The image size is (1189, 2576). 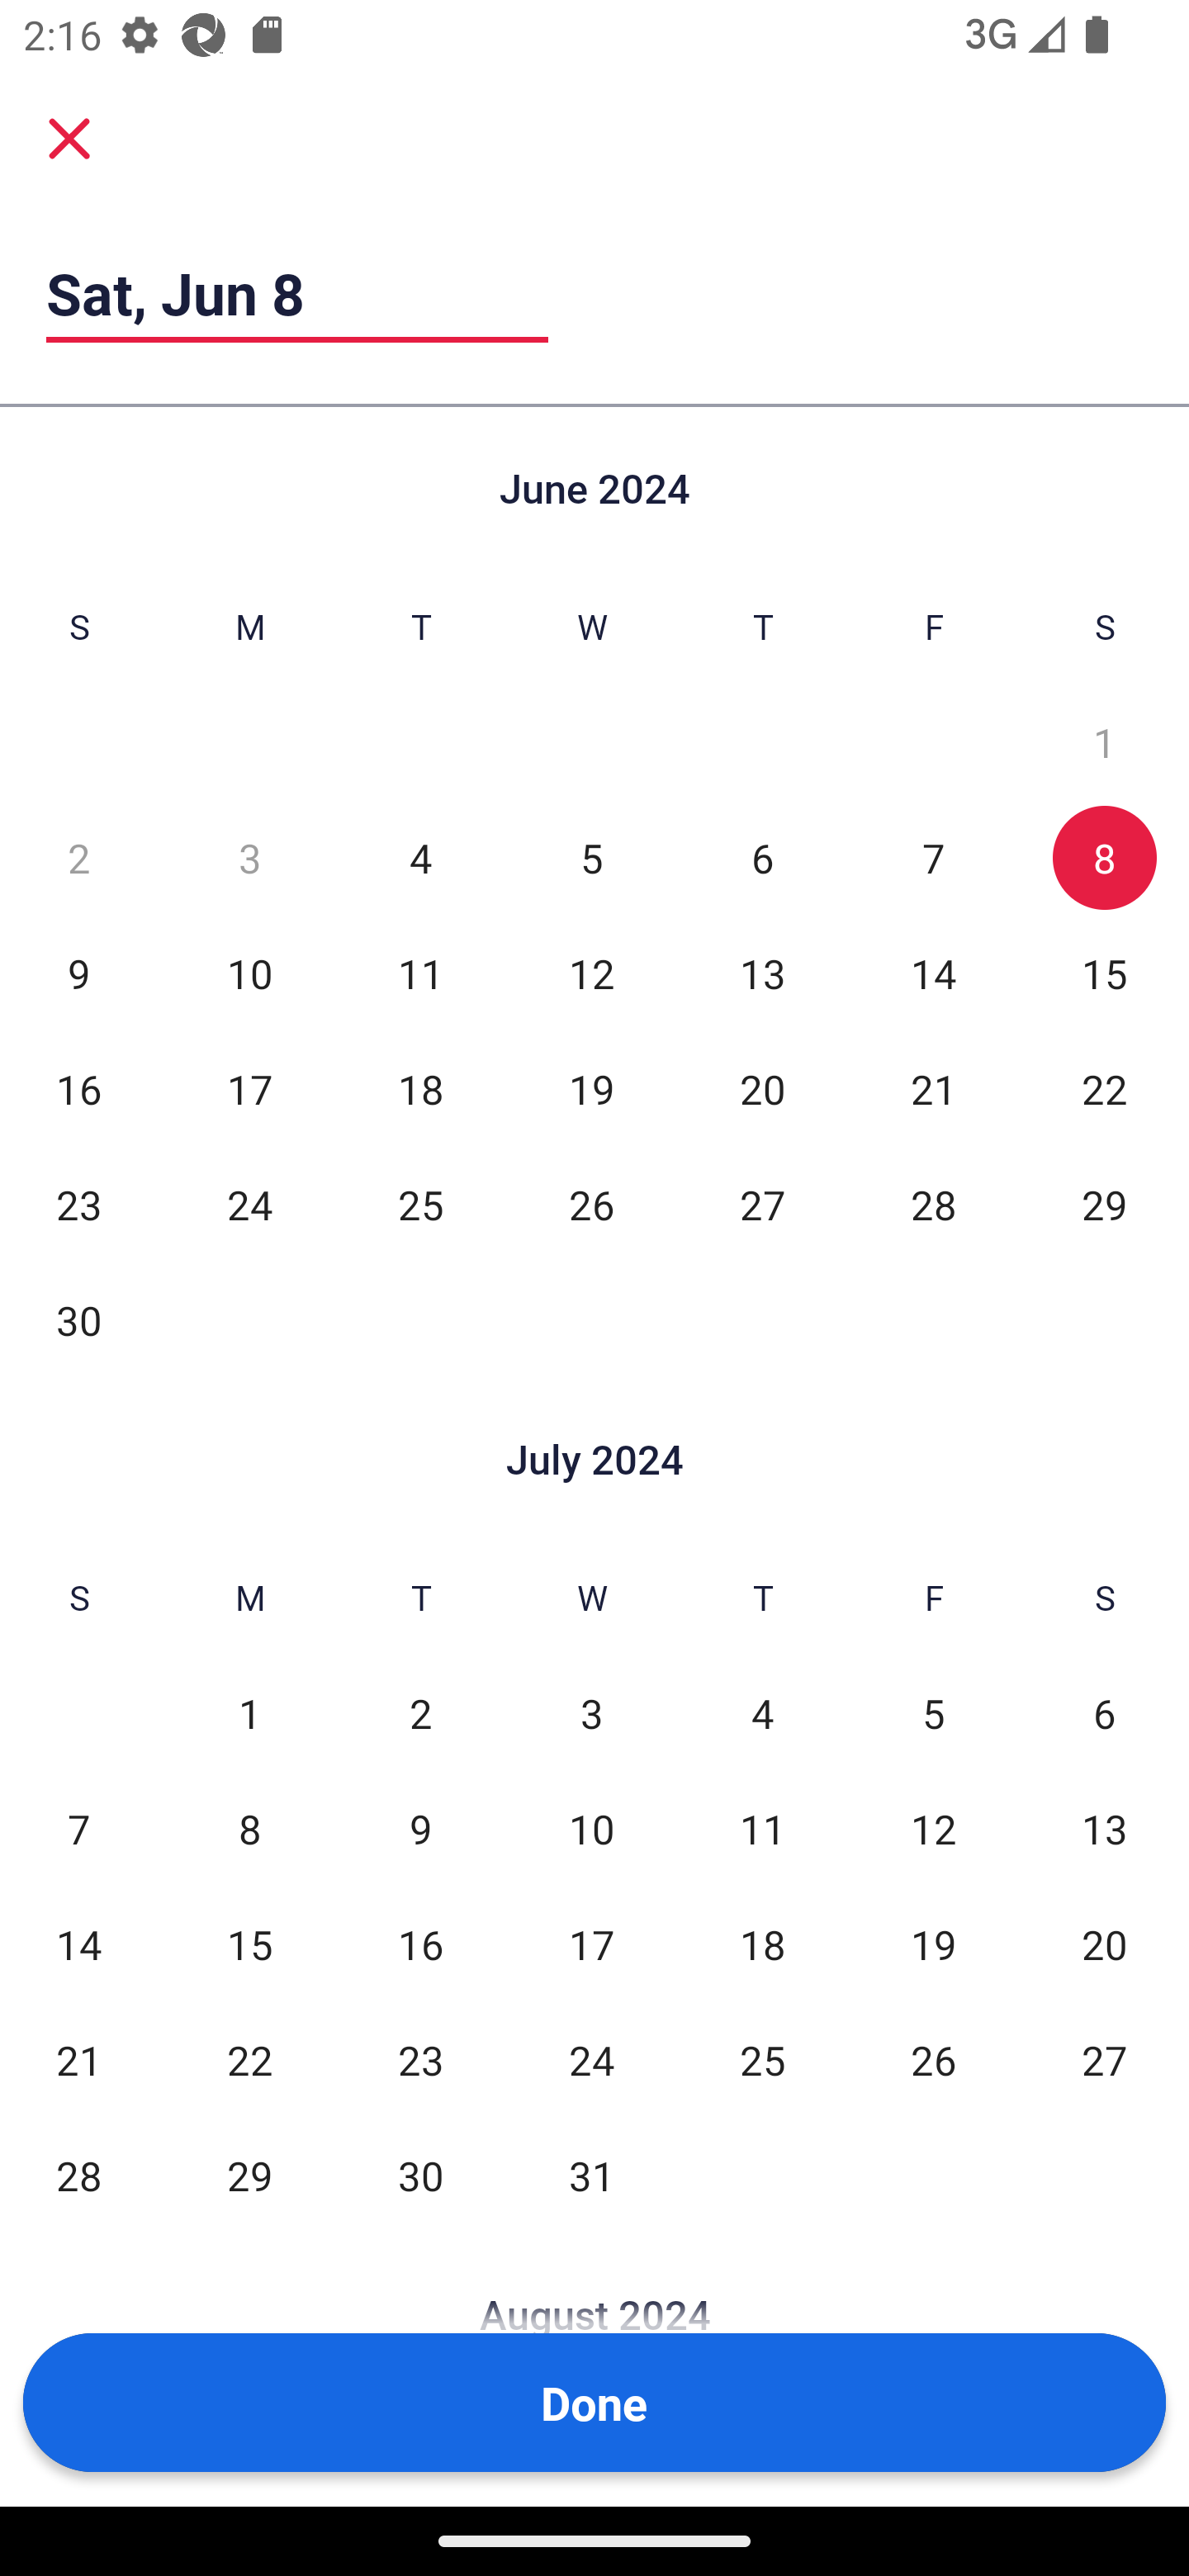 I want to click on 3 Mon, Jun 3, Not Selected, so click(x=249, y=857).